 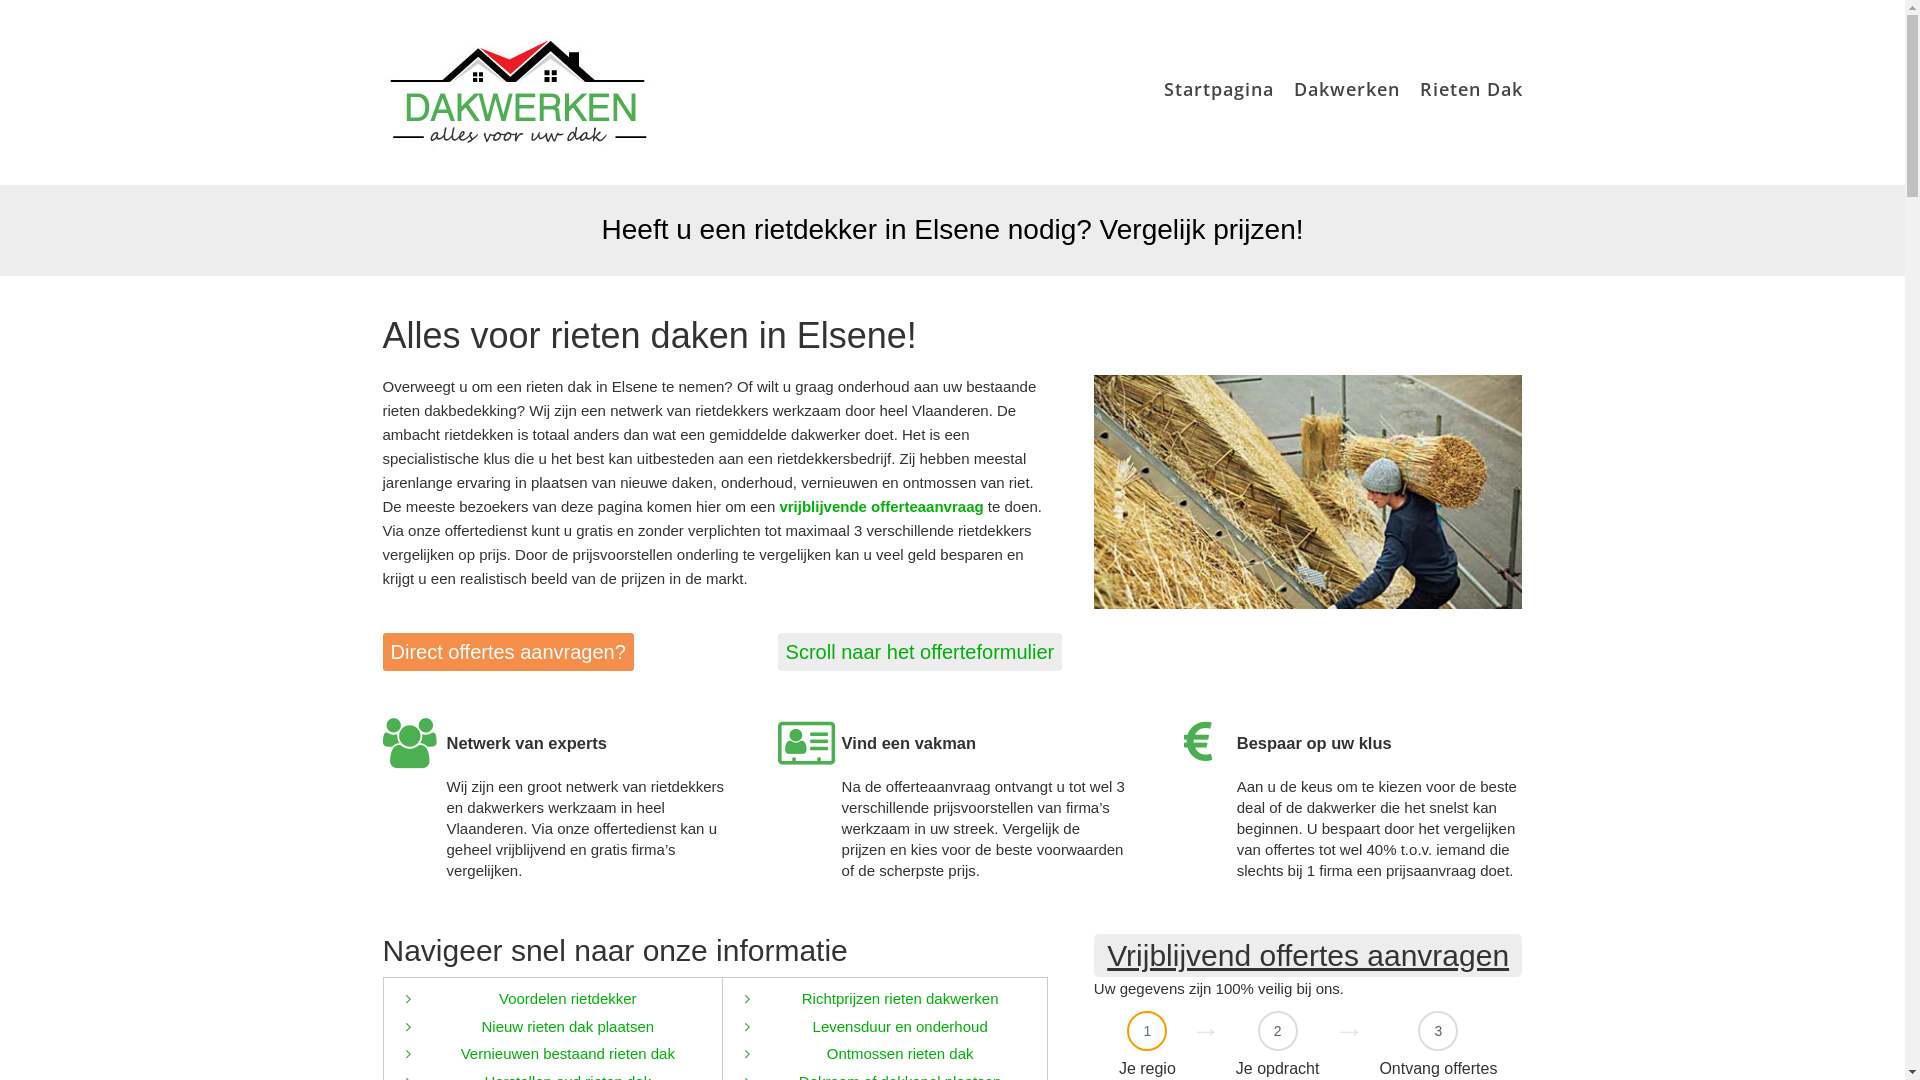 I want to click on Startpagina, so click(x=1219, y=89).